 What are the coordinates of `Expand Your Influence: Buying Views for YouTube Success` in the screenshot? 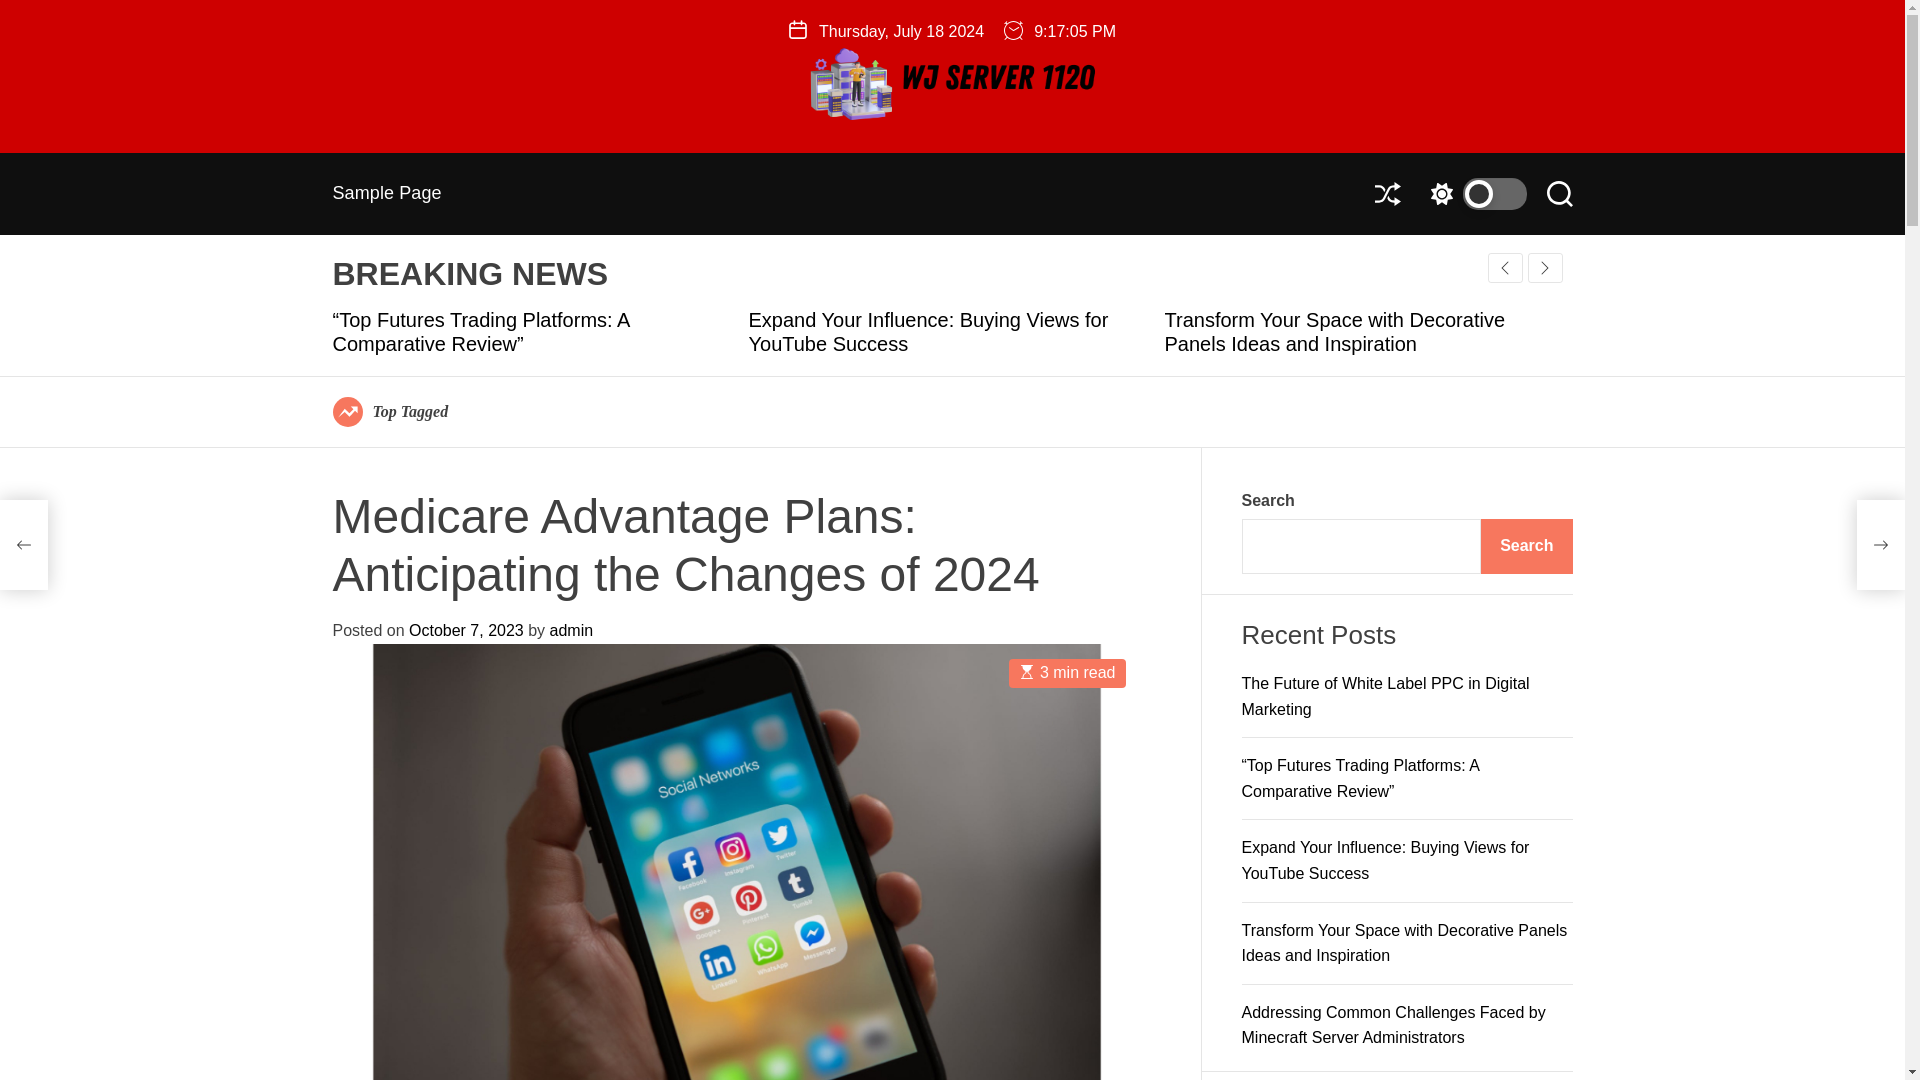 It's located at (1386, 860).